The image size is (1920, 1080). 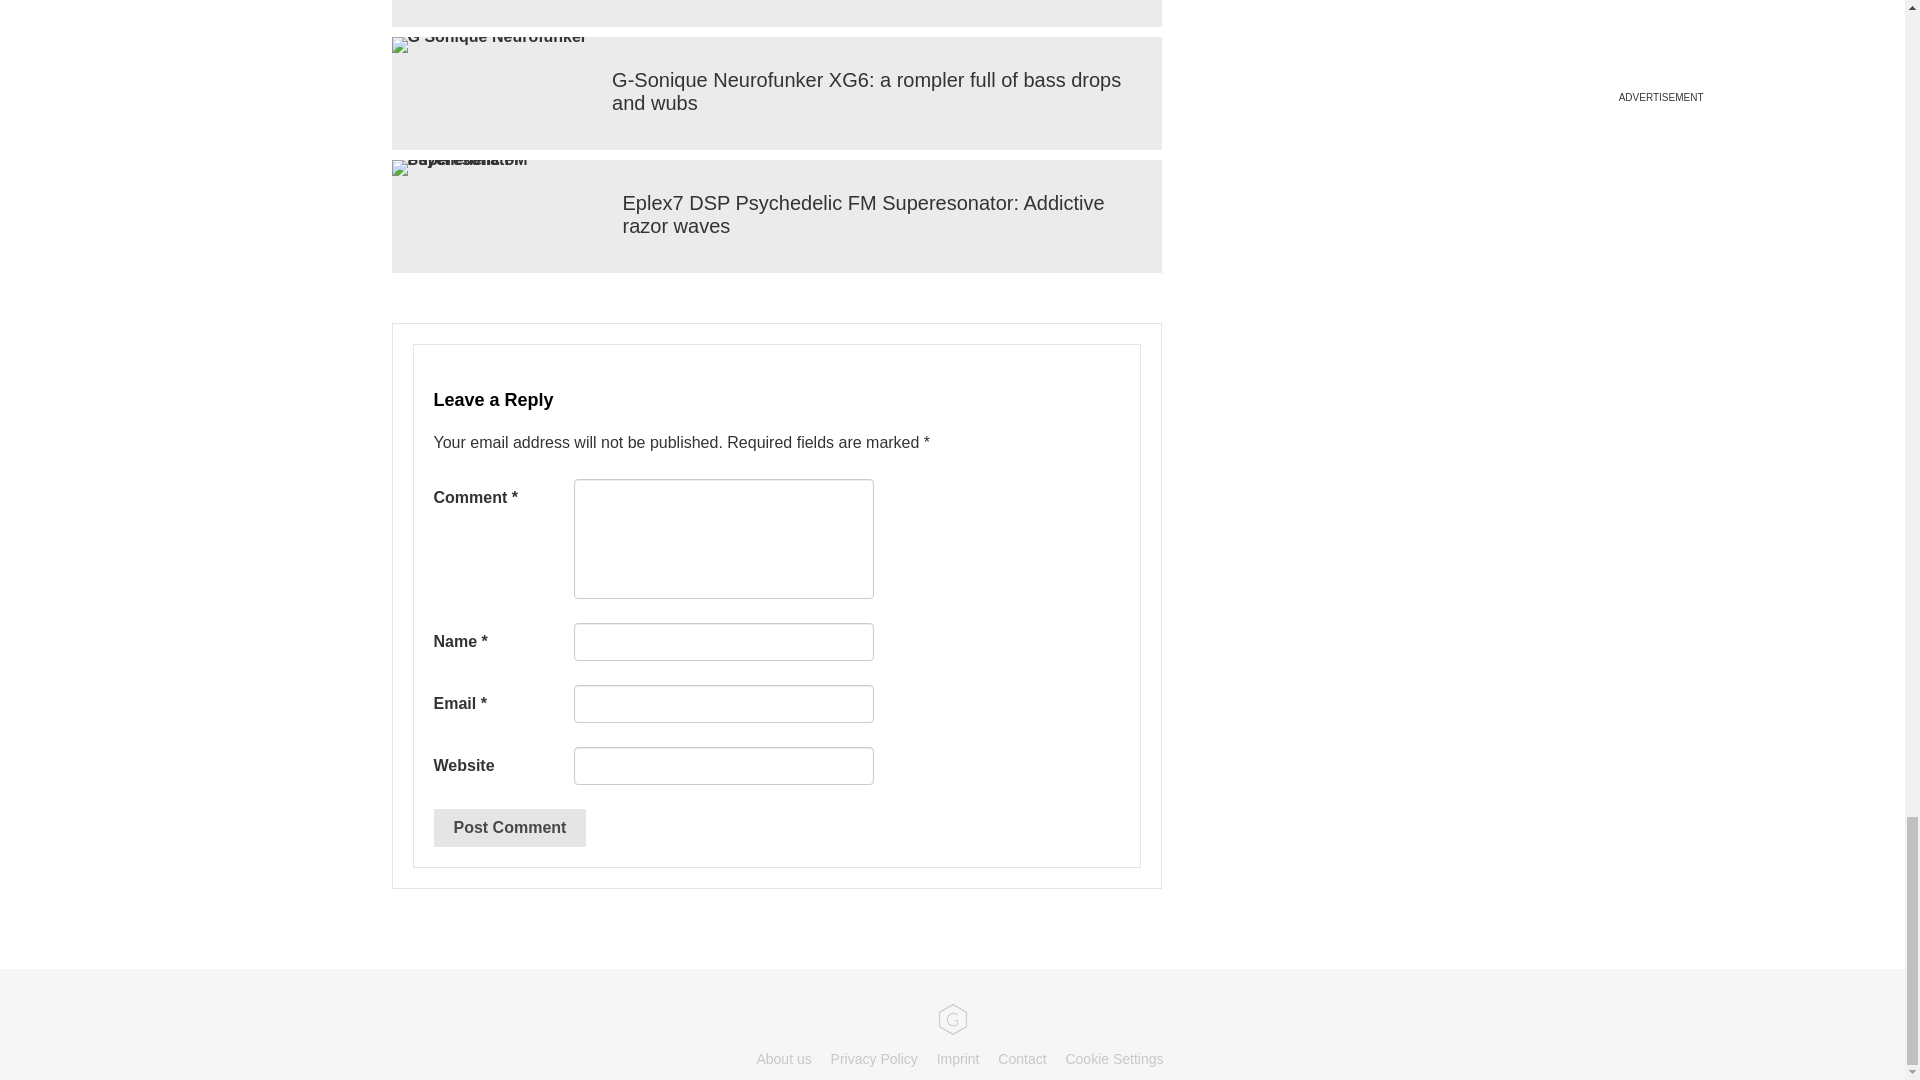 I want to click on Post Comment, so click(x=510, y=827).